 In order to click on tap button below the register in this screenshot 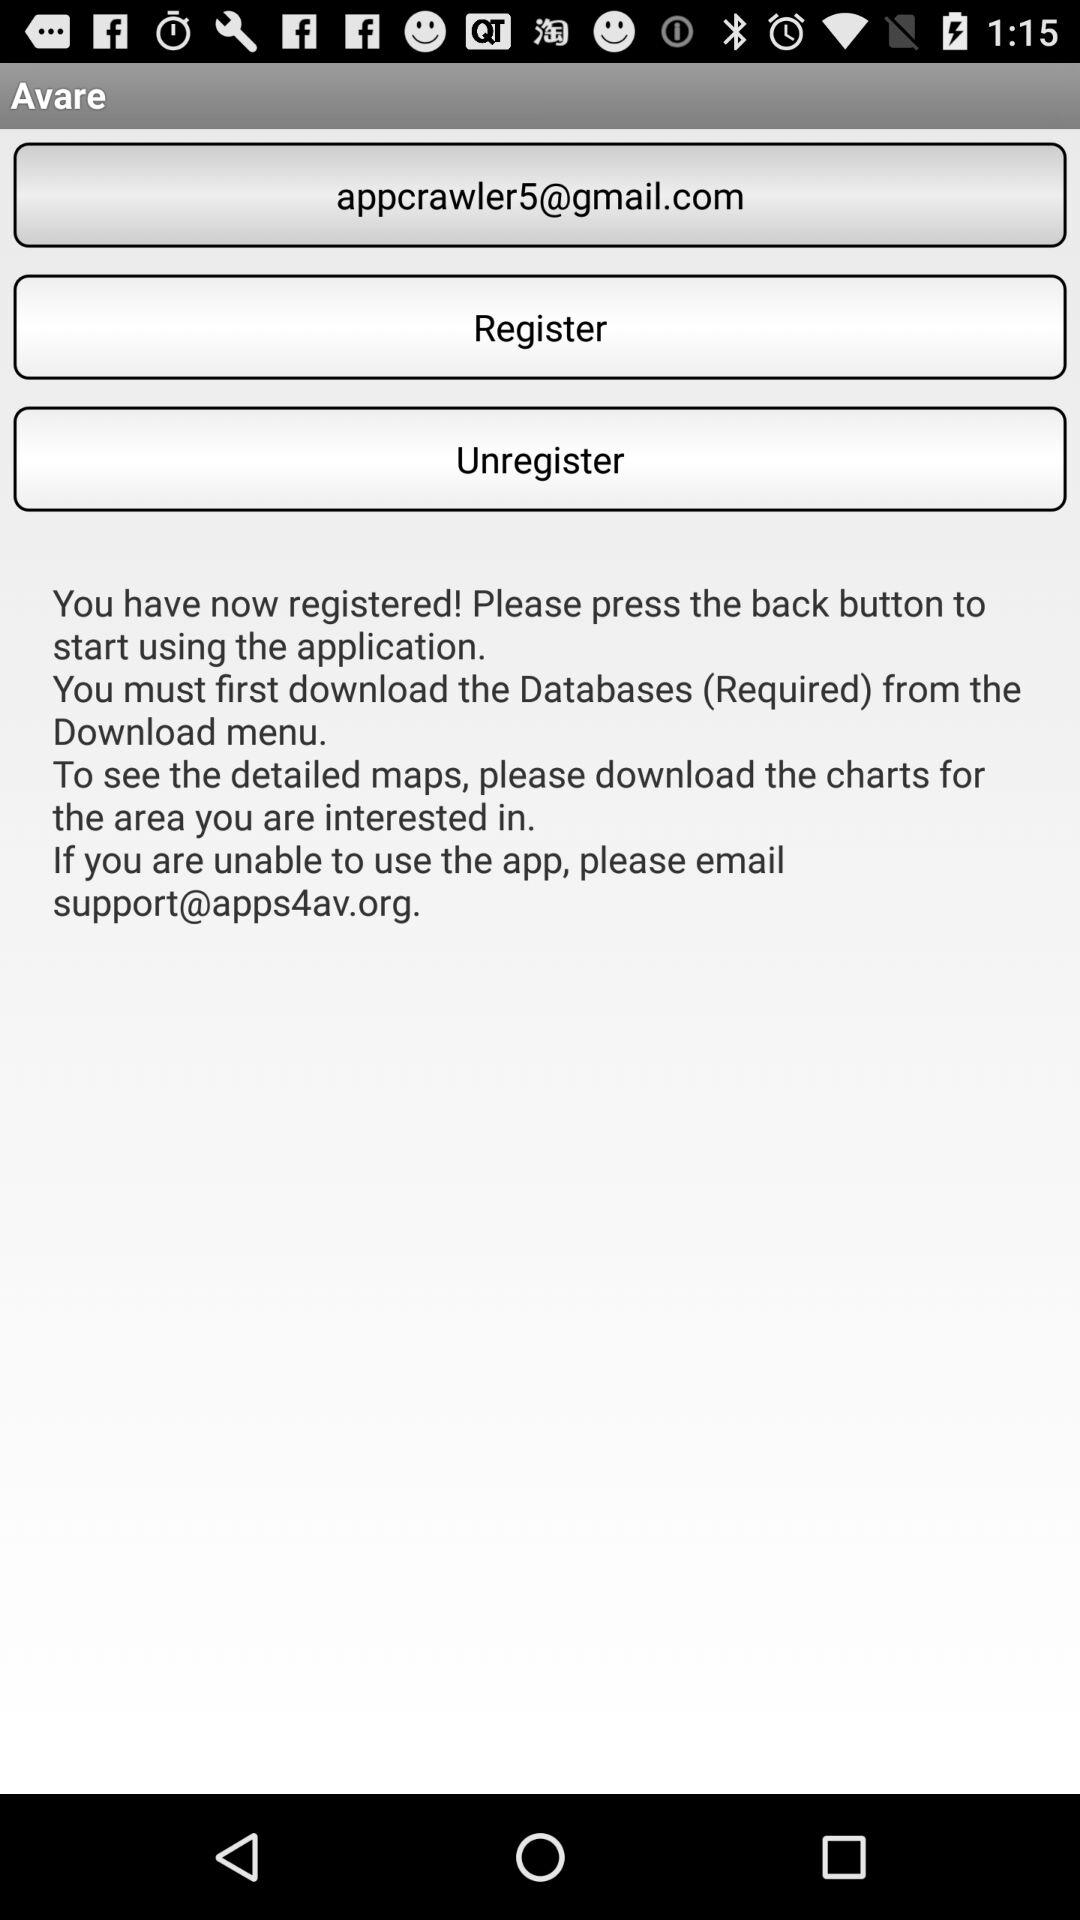, I will do `click(540, 458)`.